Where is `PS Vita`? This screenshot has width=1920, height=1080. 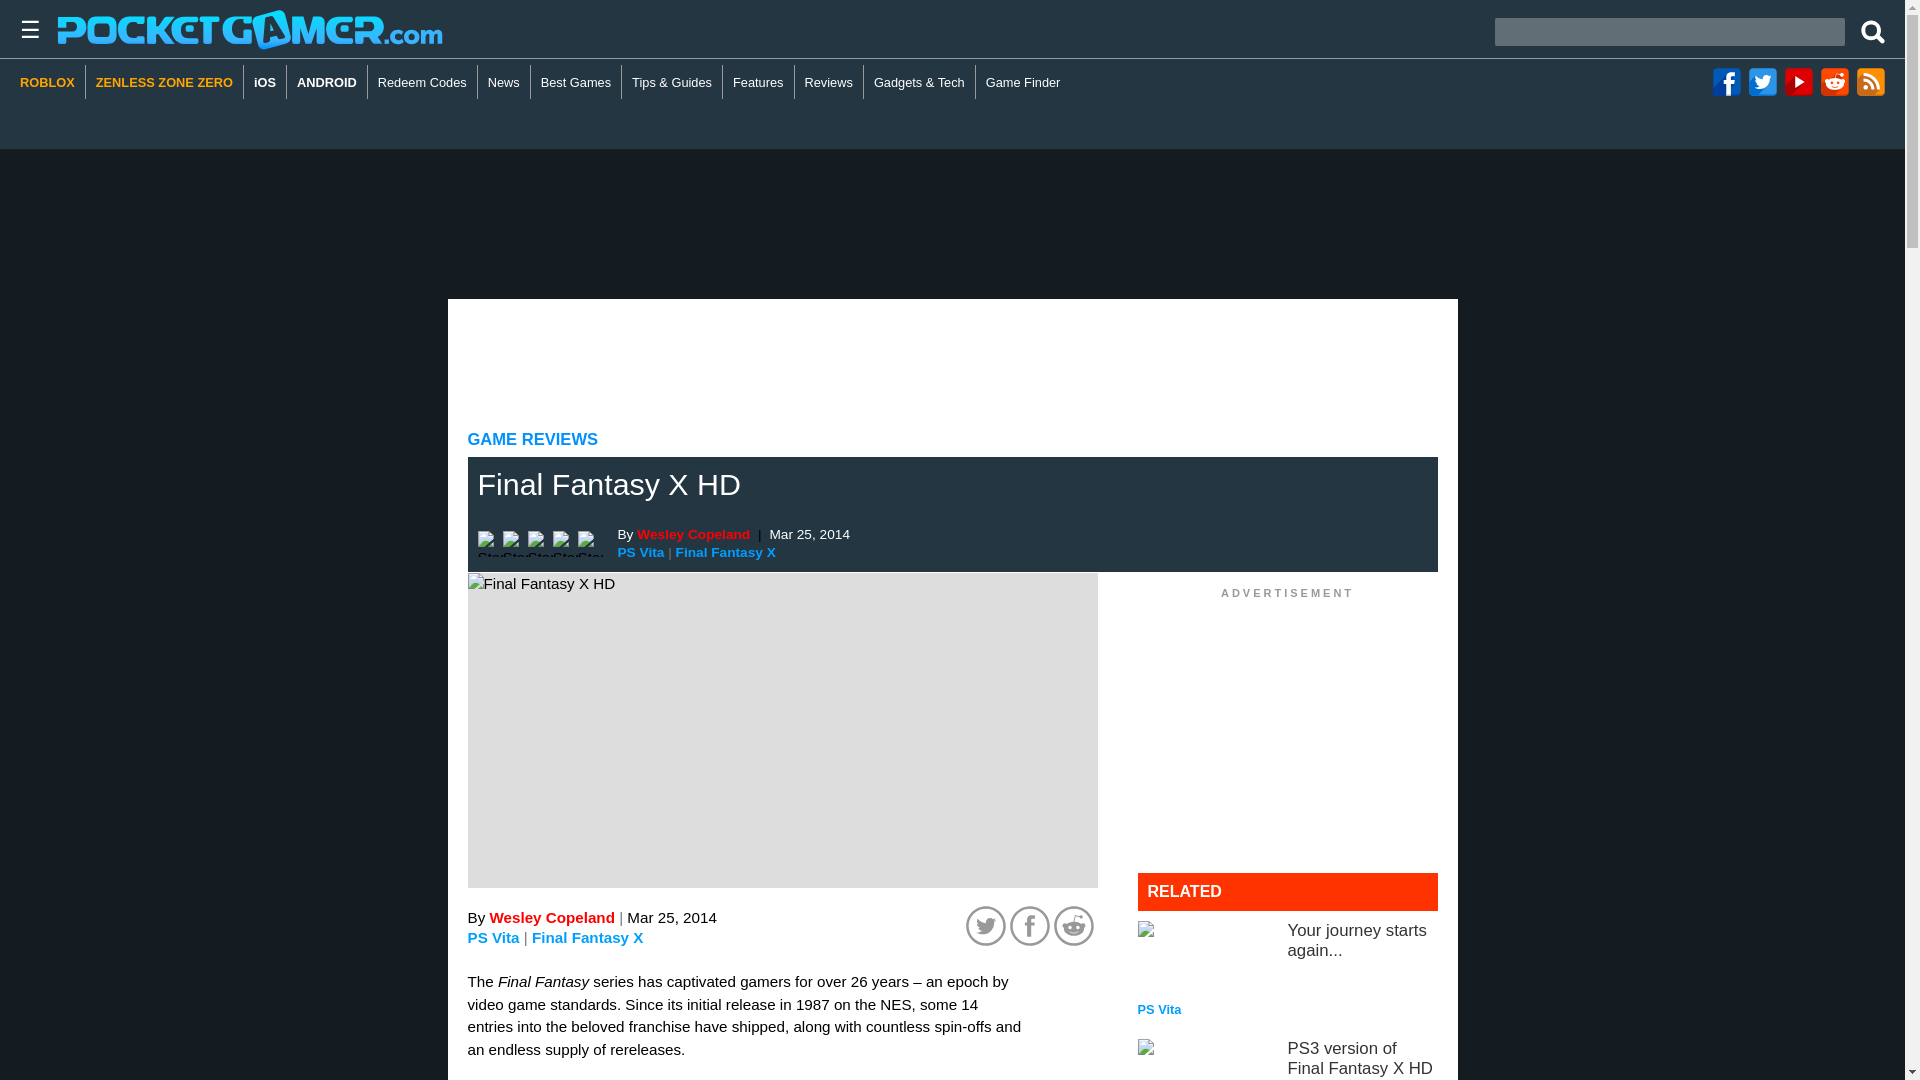 PS Vita is located at coordinates (641, 552).